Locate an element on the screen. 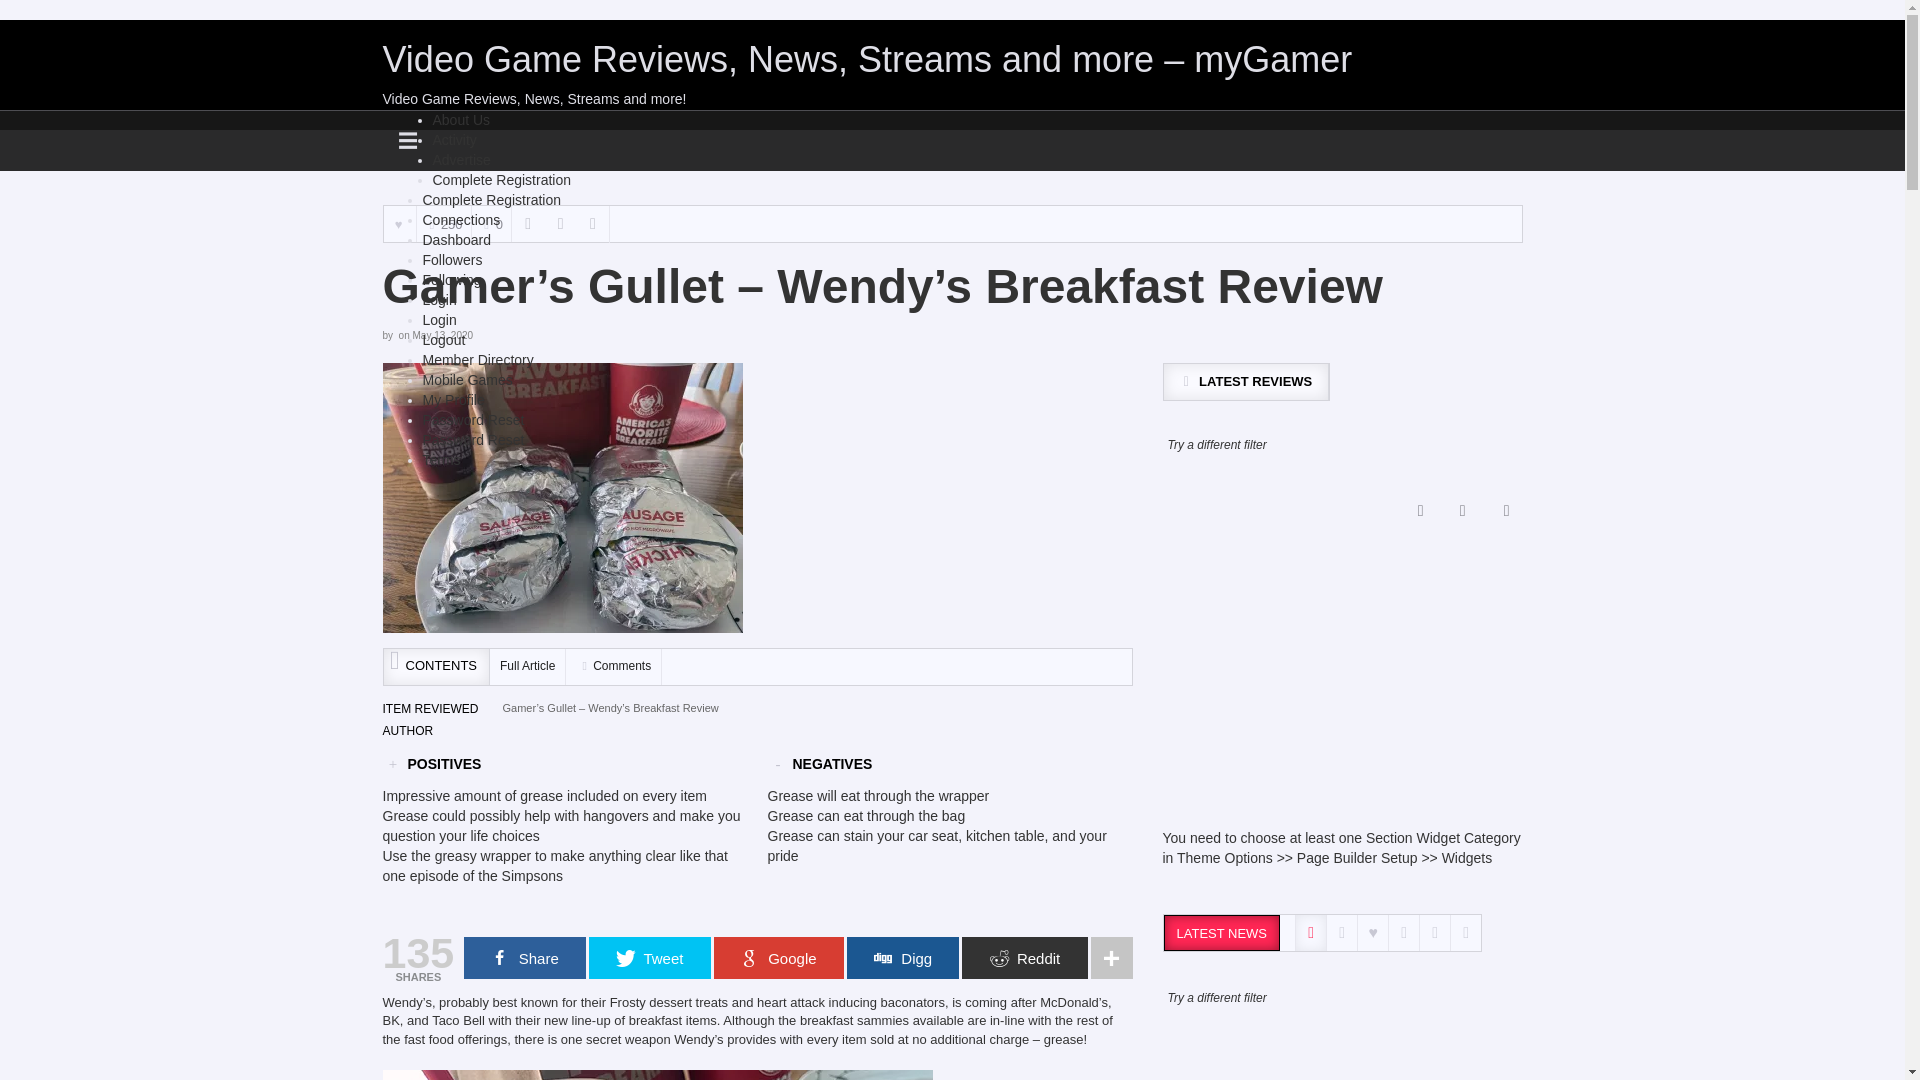  Mobile Games is located at coordinates (467, 379).